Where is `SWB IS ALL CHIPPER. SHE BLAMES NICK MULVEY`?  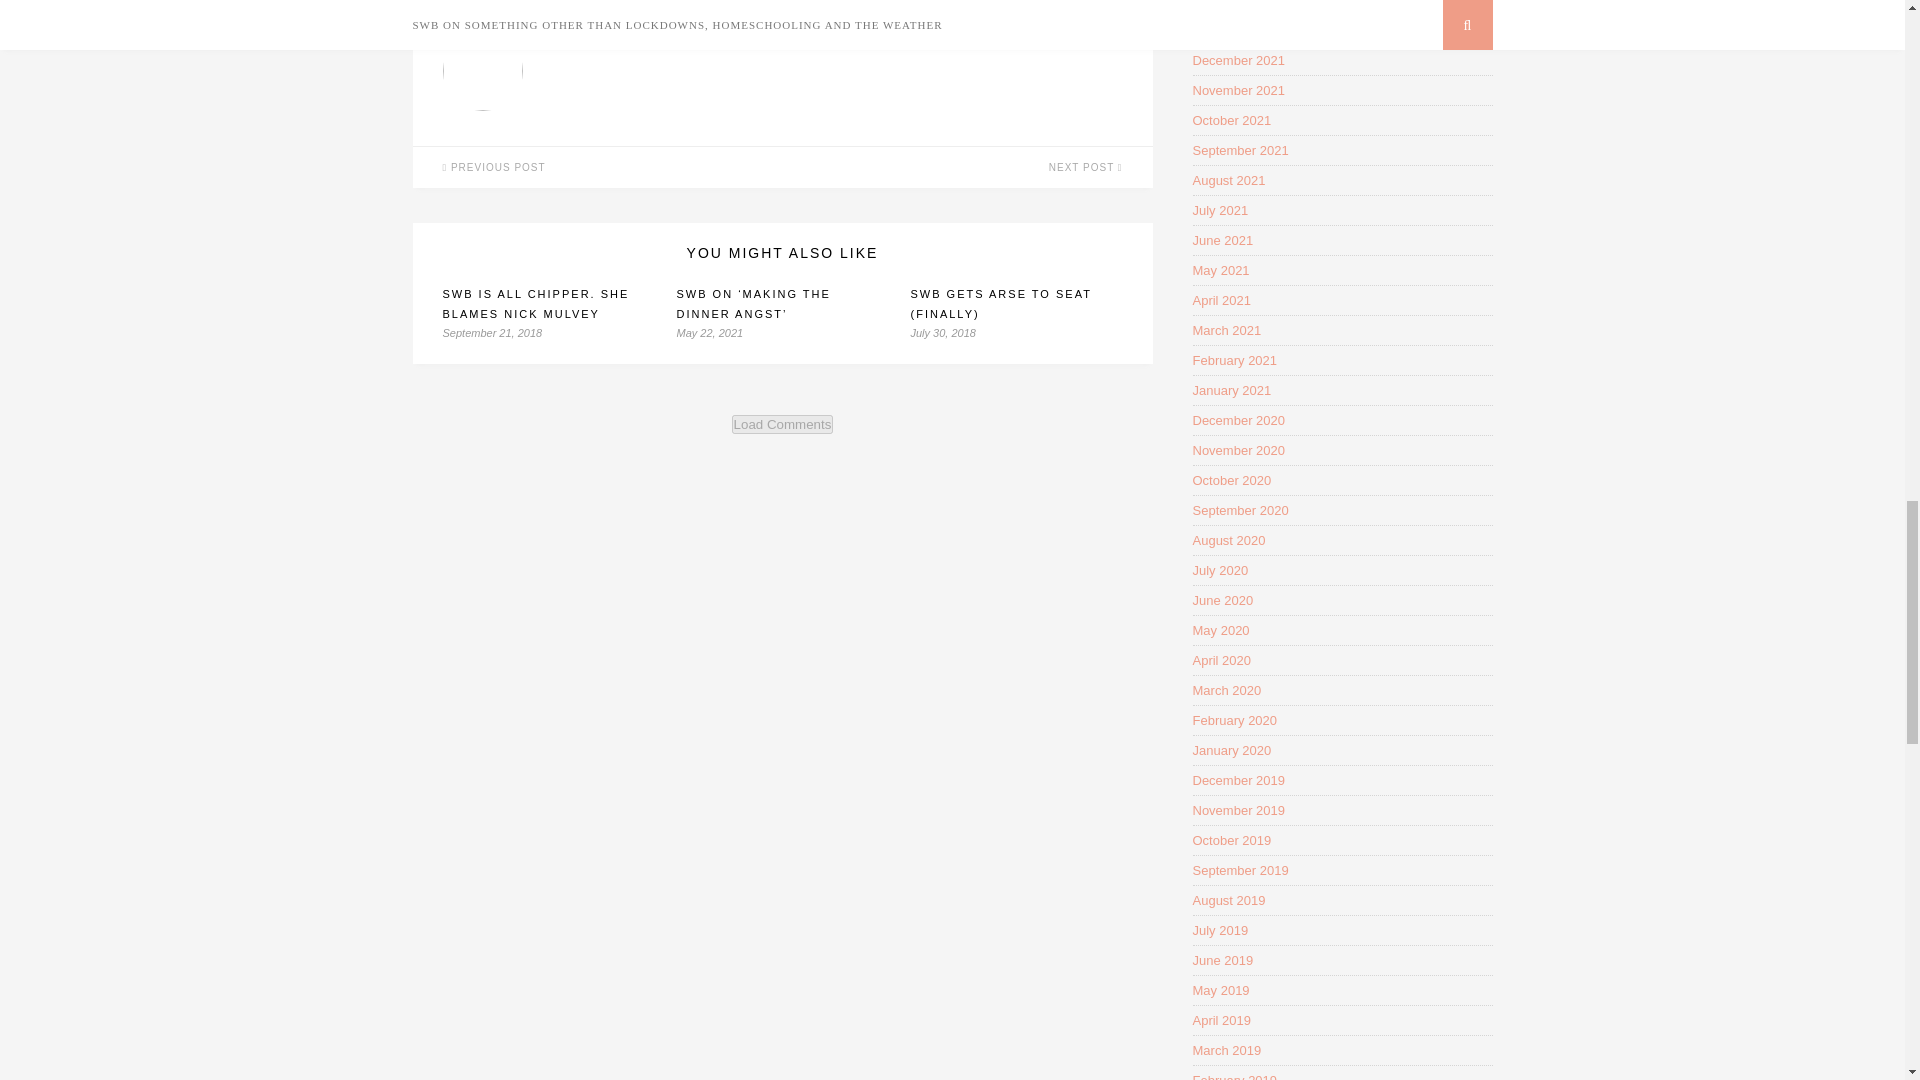
SWB IS ALL CHIPPER. SHE BLAMES NICK MULVEY is located at coordinates (535, 304).